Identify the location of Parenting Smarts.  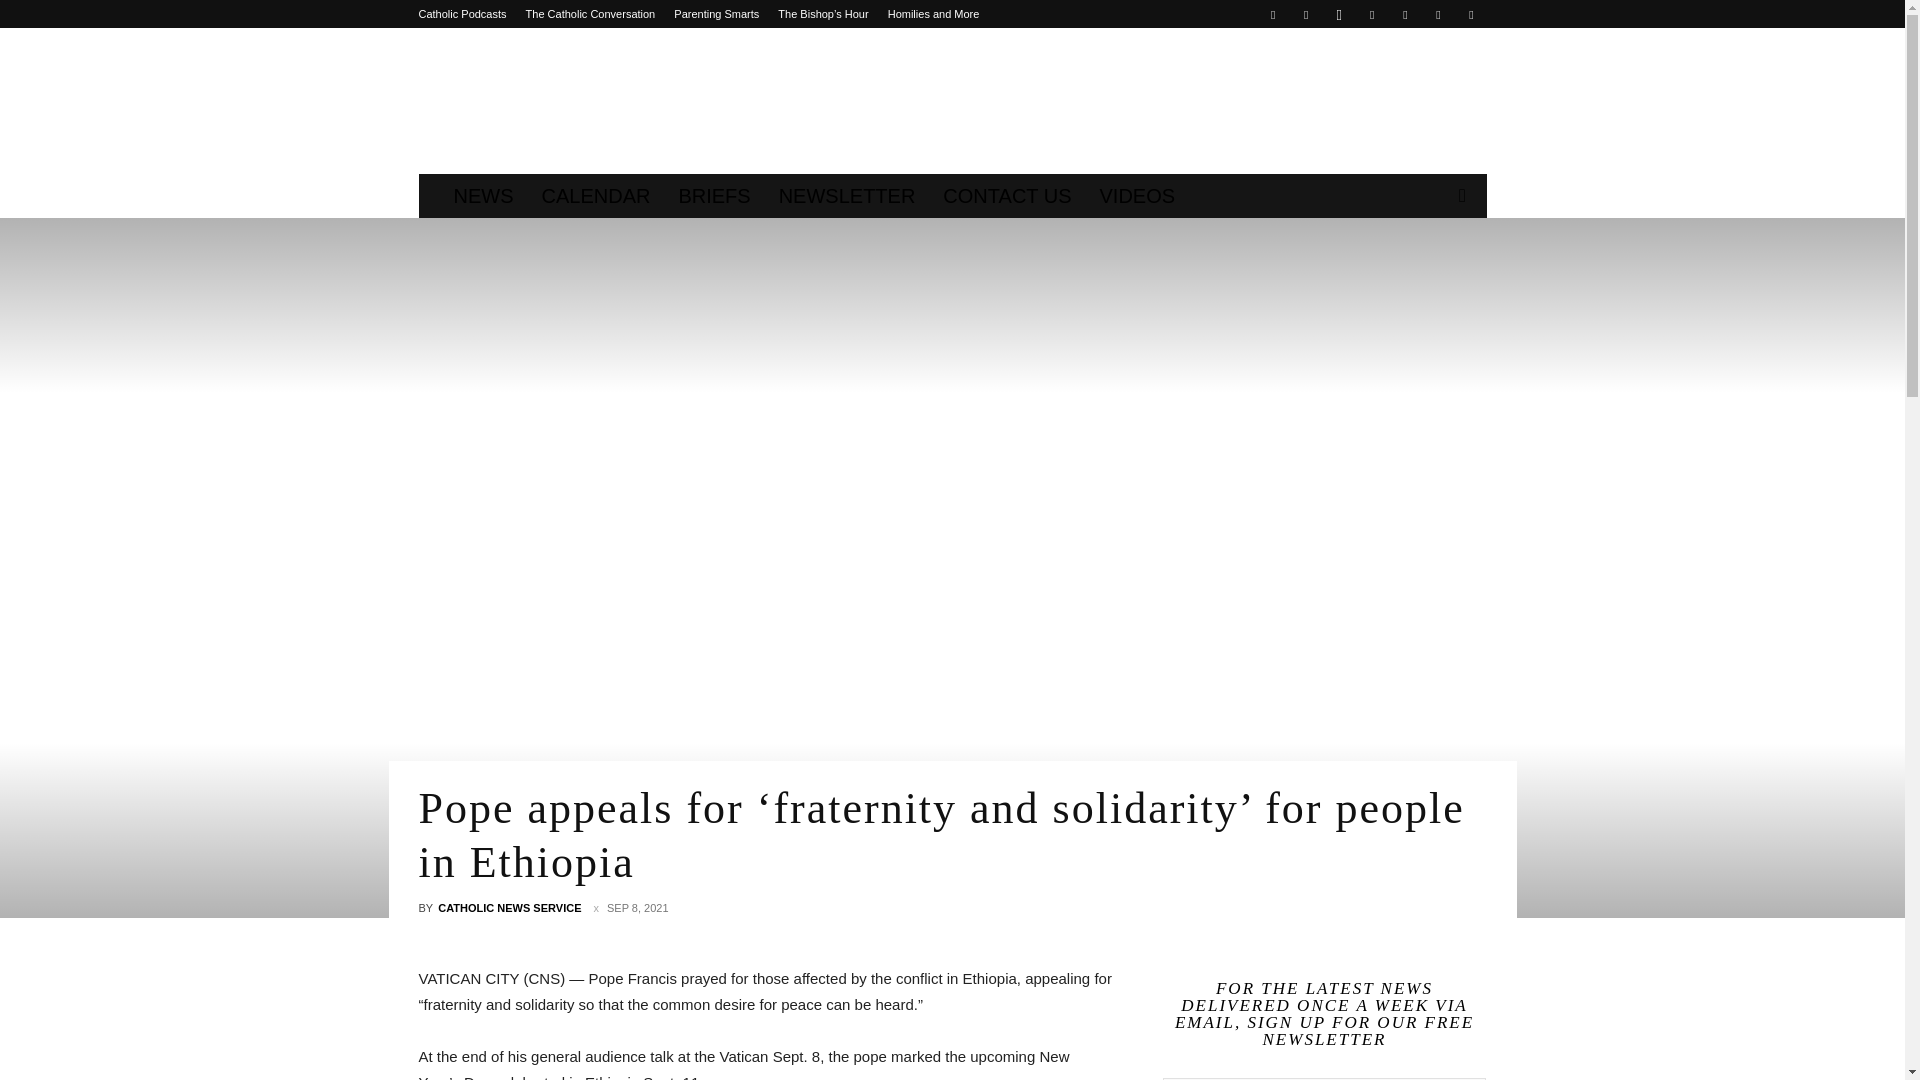
(716, 14).